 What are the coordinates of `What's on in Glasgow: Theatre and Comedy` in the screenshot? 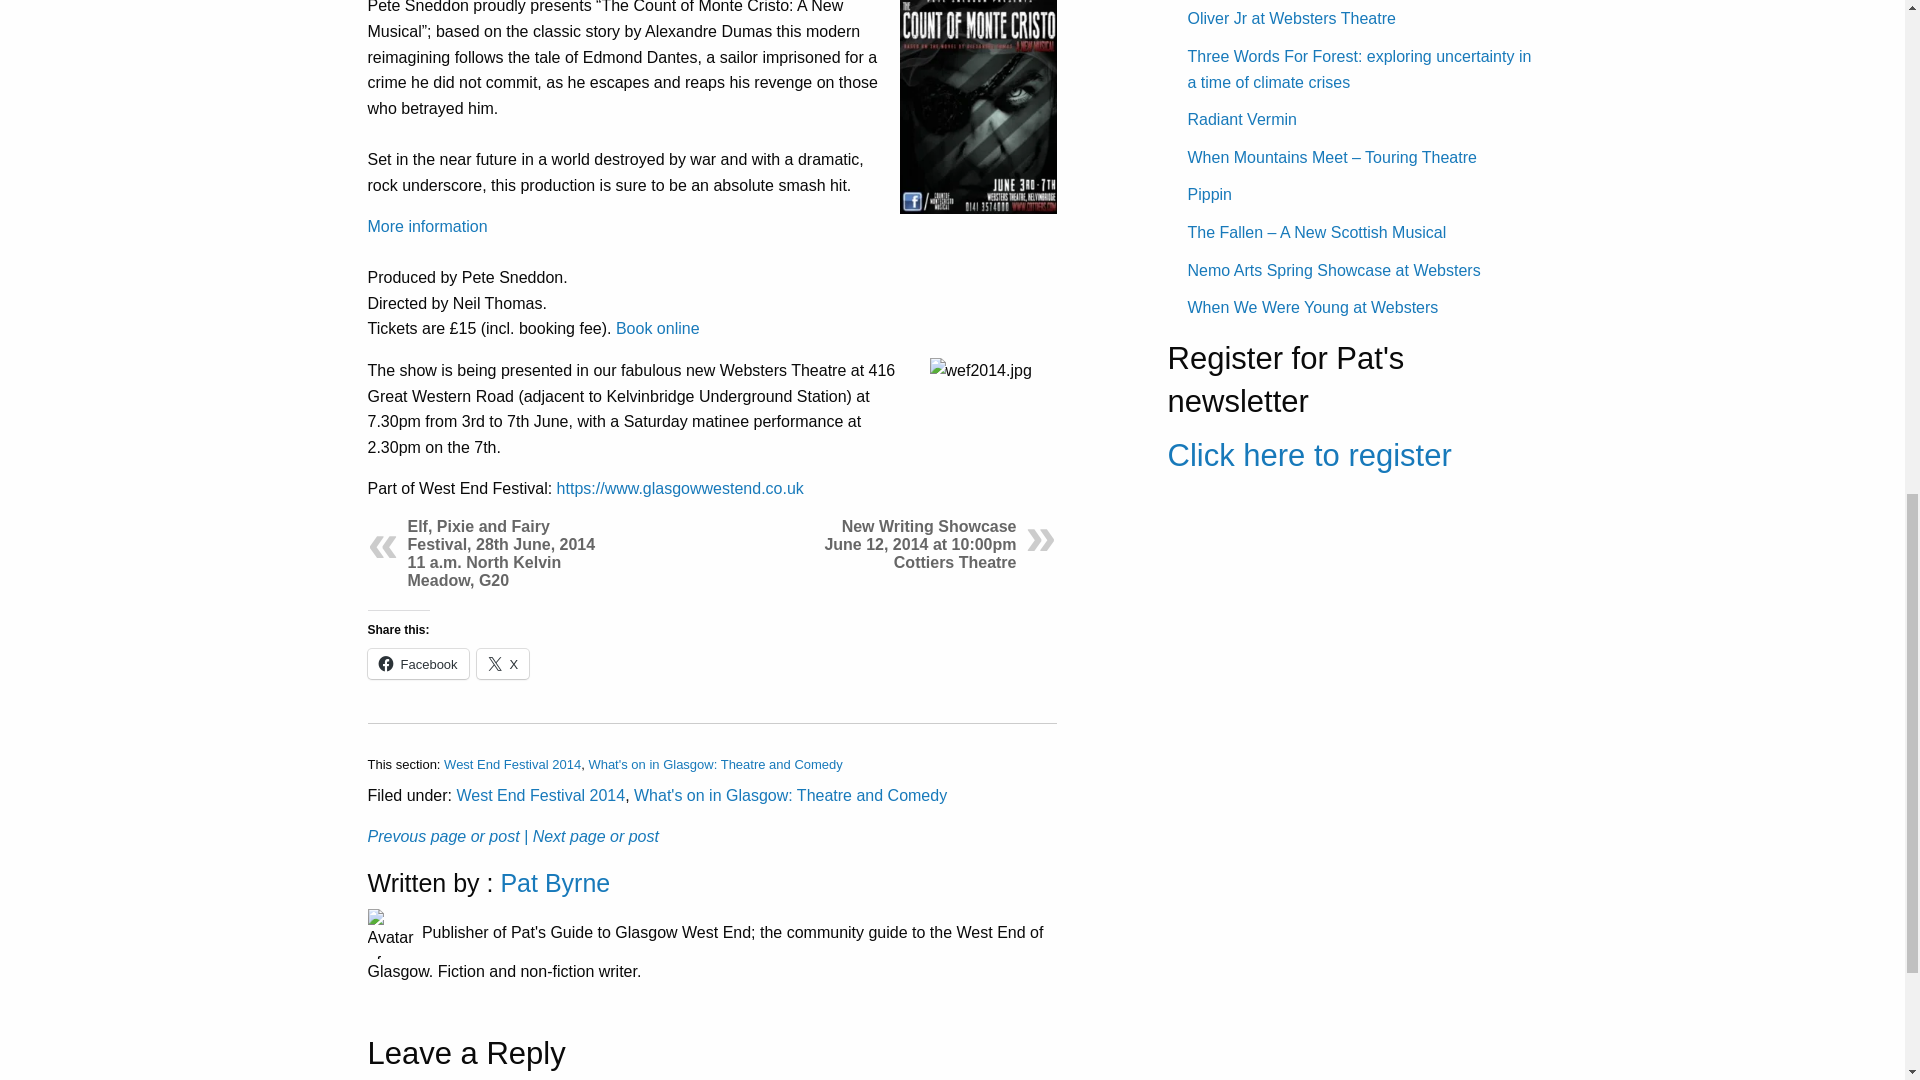 It's located at (714, 764).